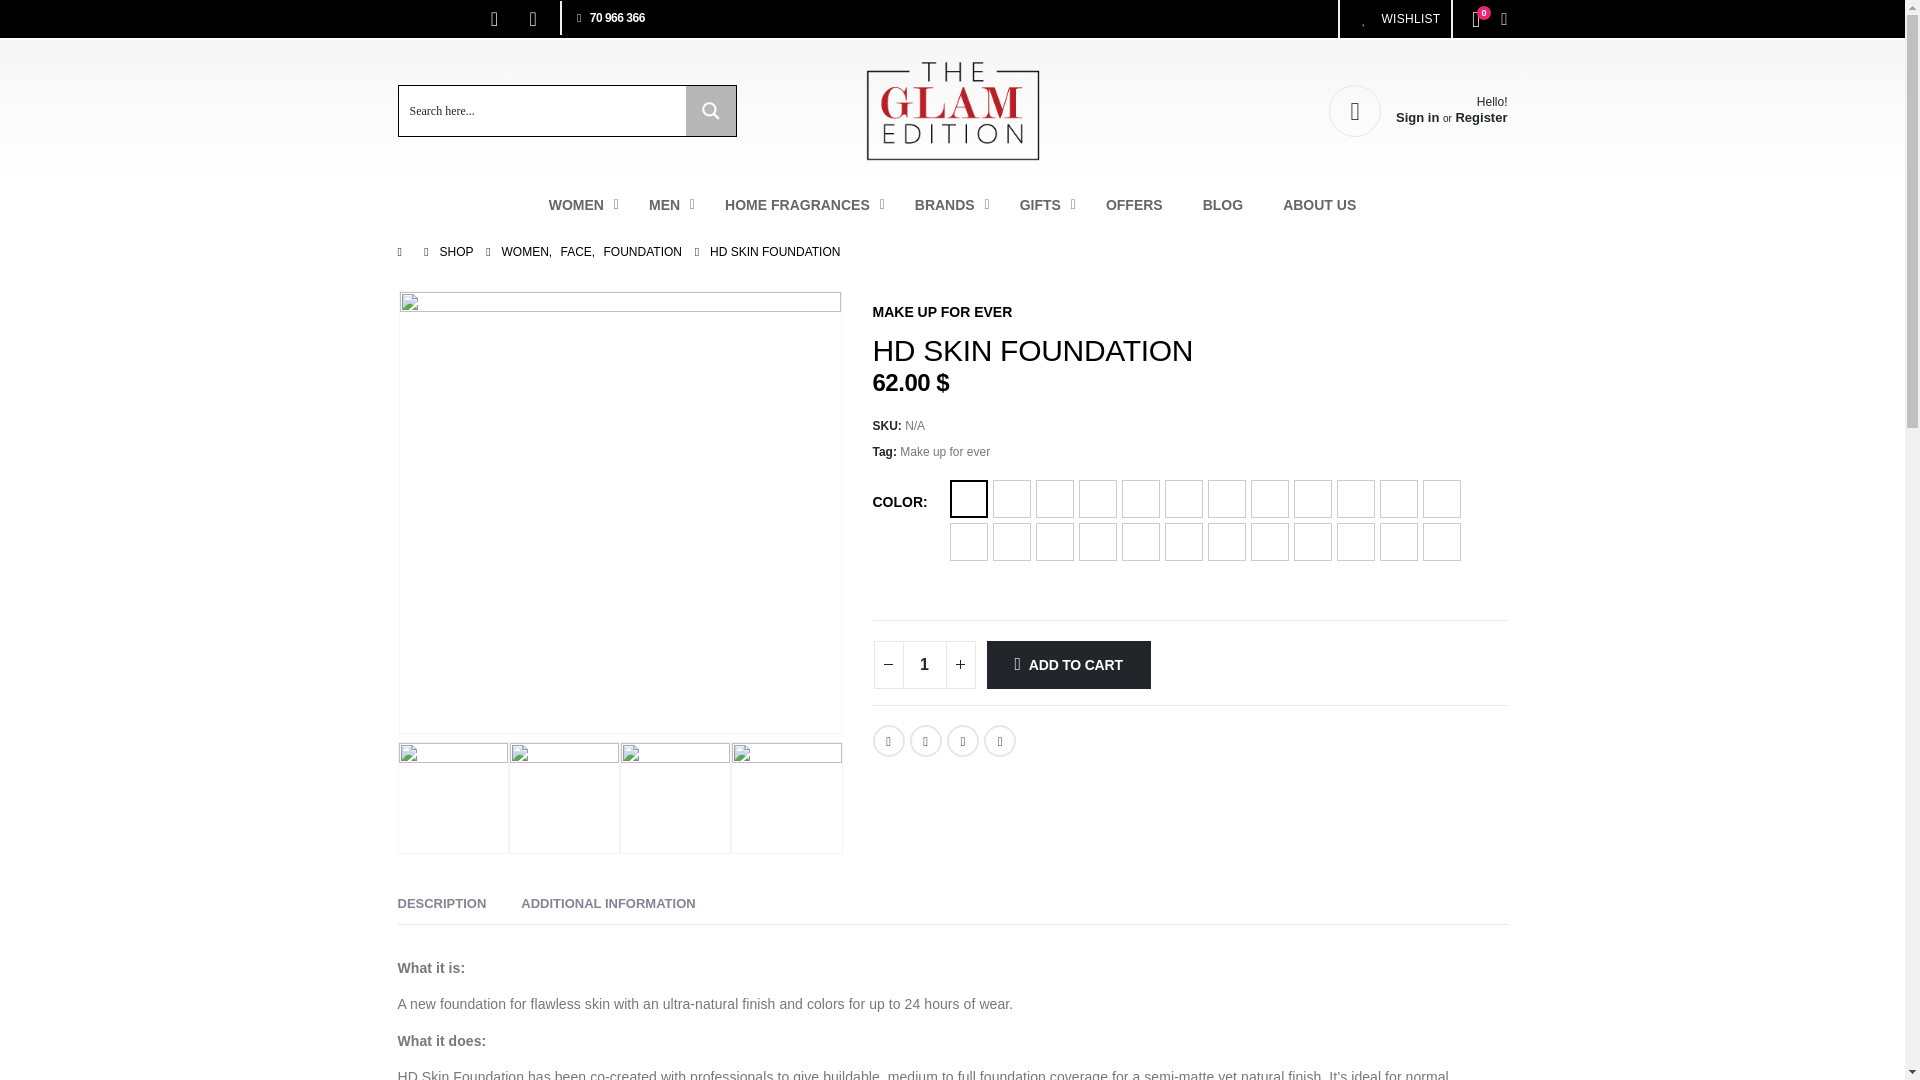 The image size is (1920, 1080). I want to click on WISHLIST, so click(1418, 111).